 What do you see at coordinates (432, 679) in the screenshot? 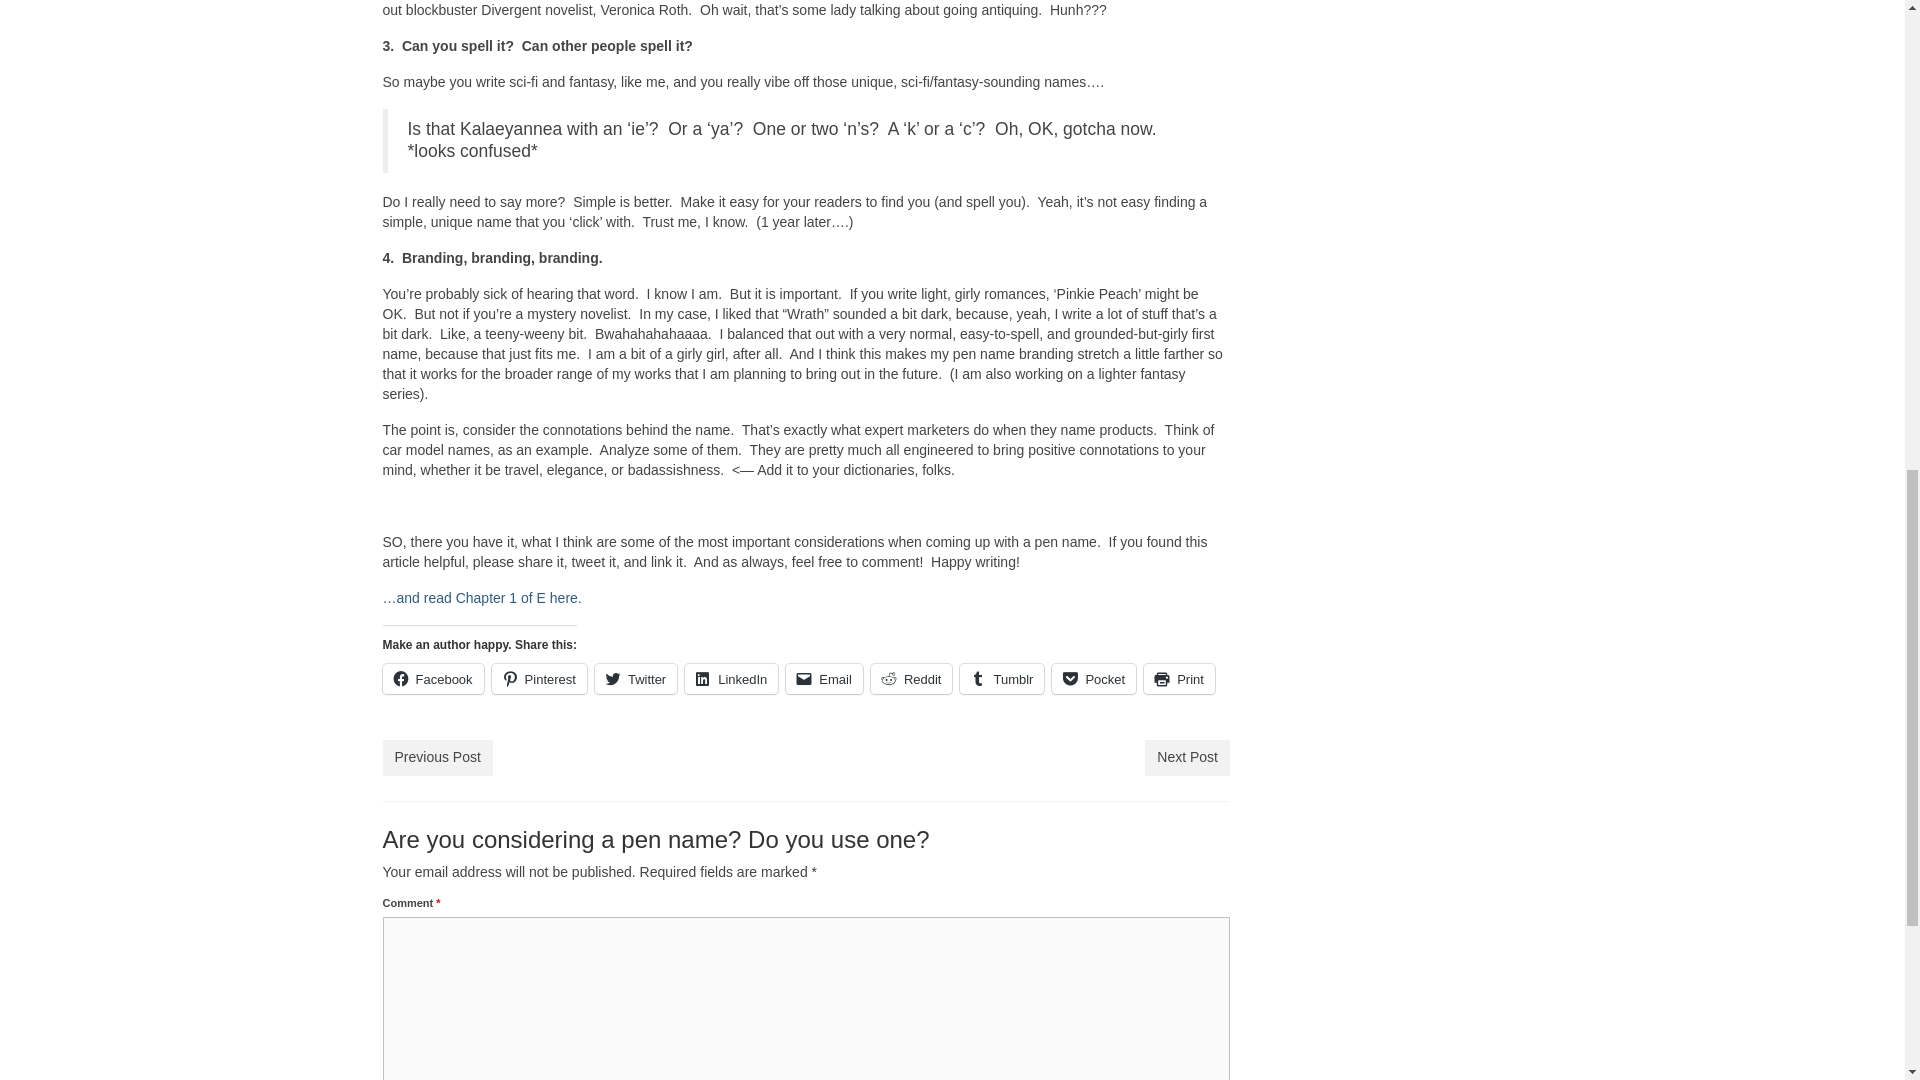
I see `Click to share on Facebook` at bounding box center [432, 679].